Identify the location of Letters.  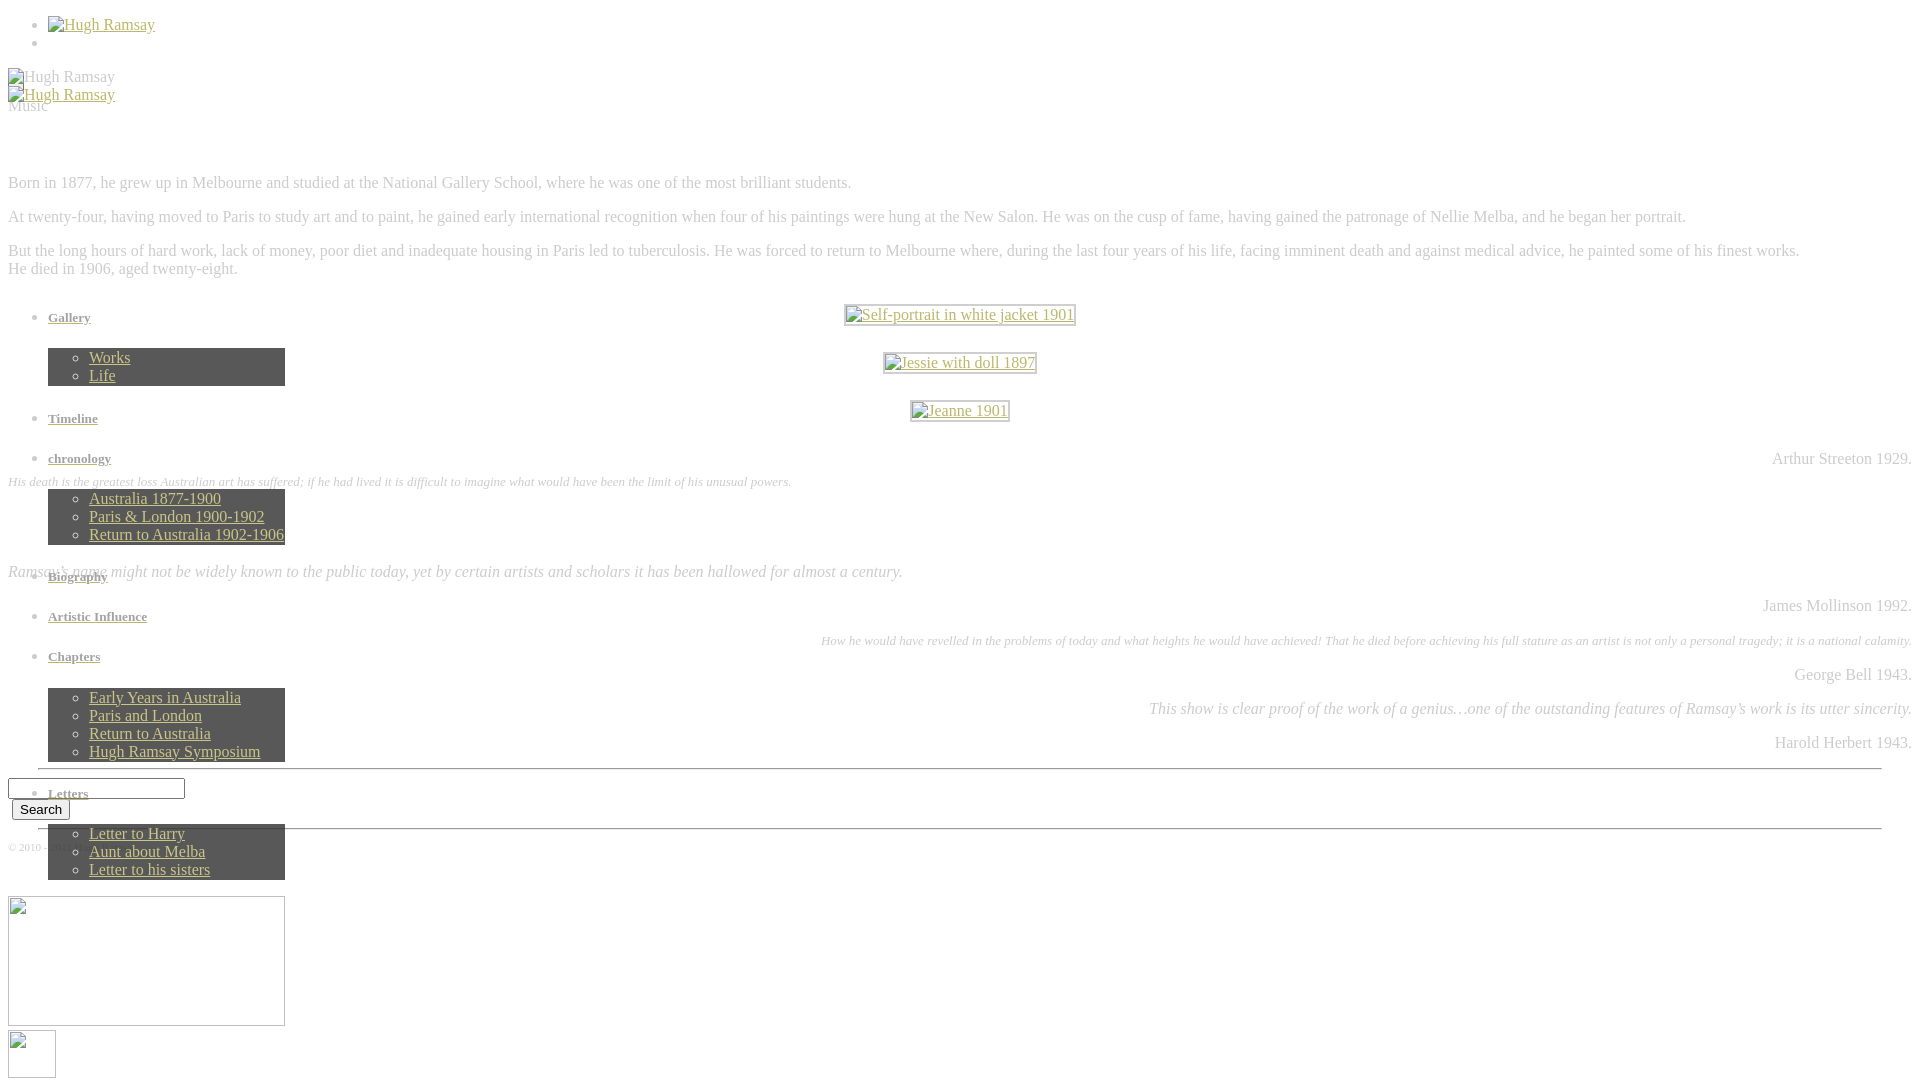
(166, 794).